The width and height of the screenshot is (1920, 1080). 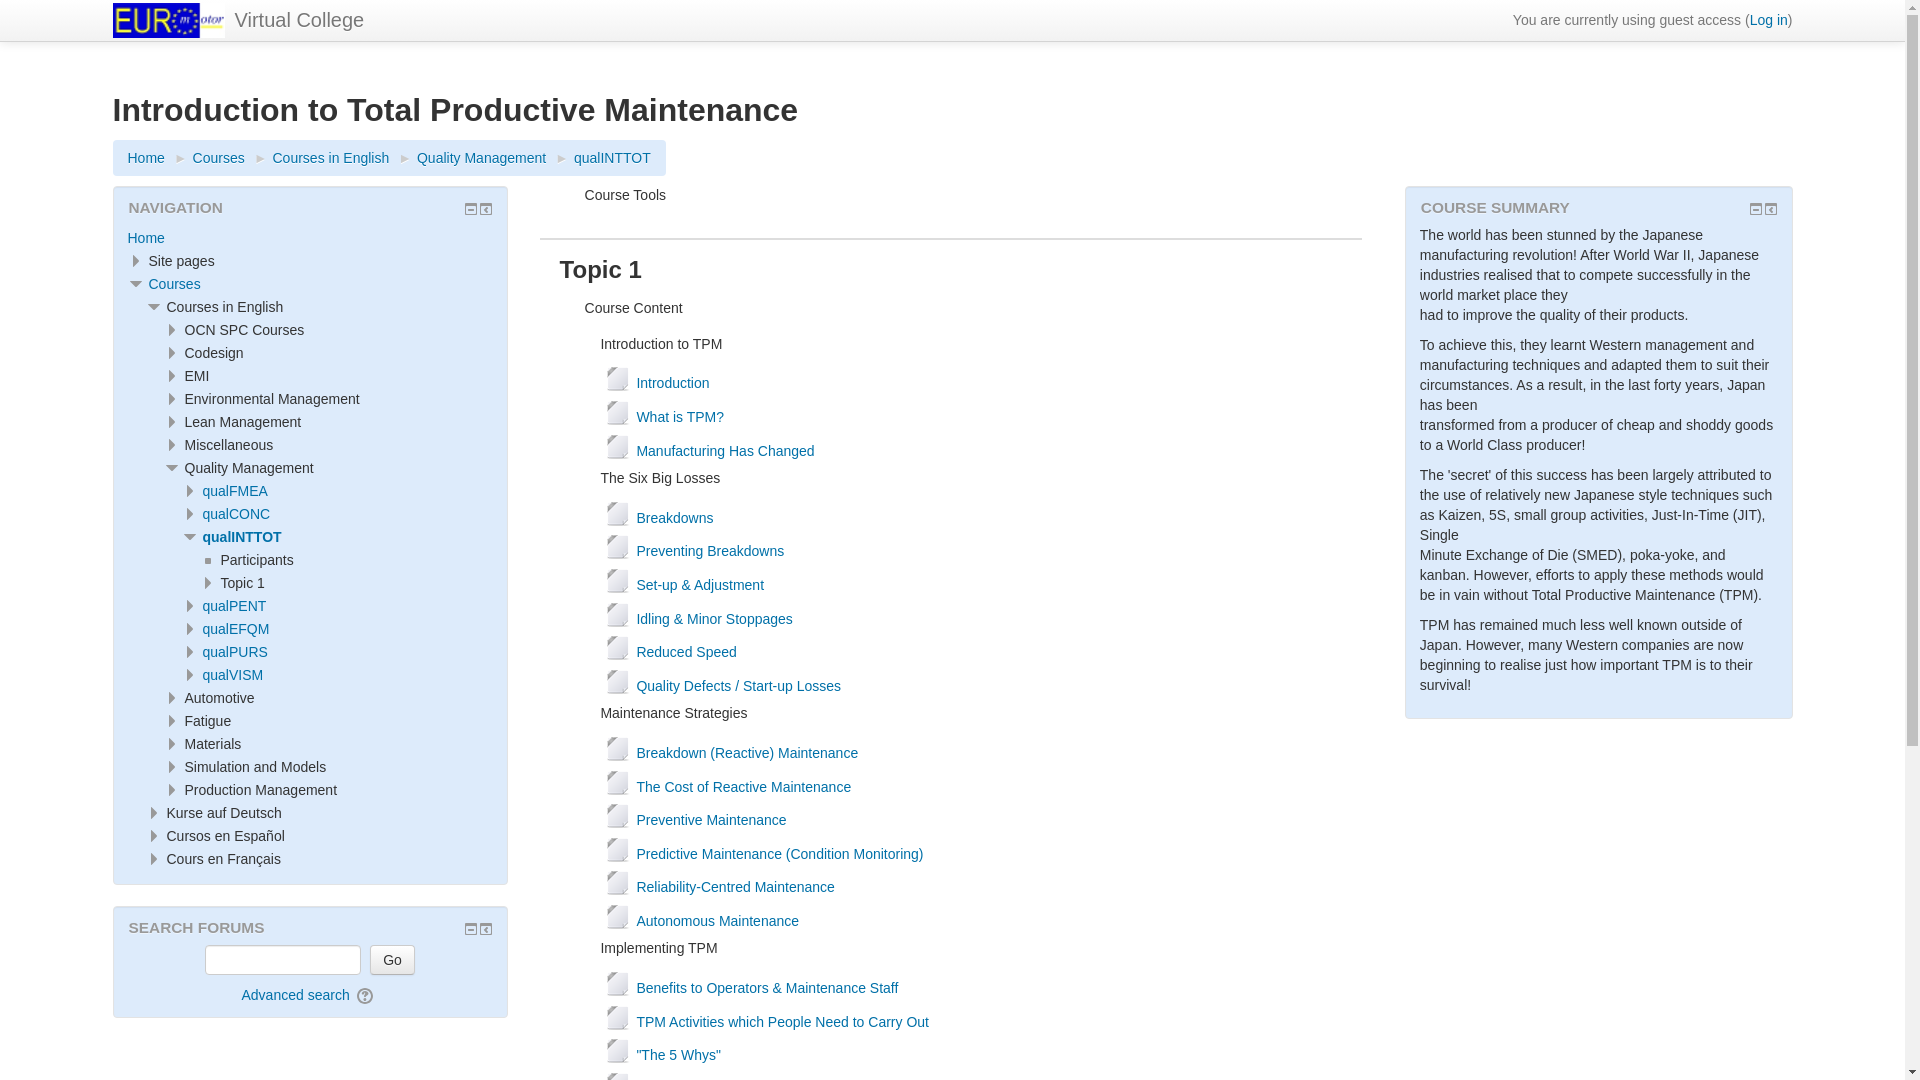 I want to click on Preventive Maintenance, so click(x=696, y=820).